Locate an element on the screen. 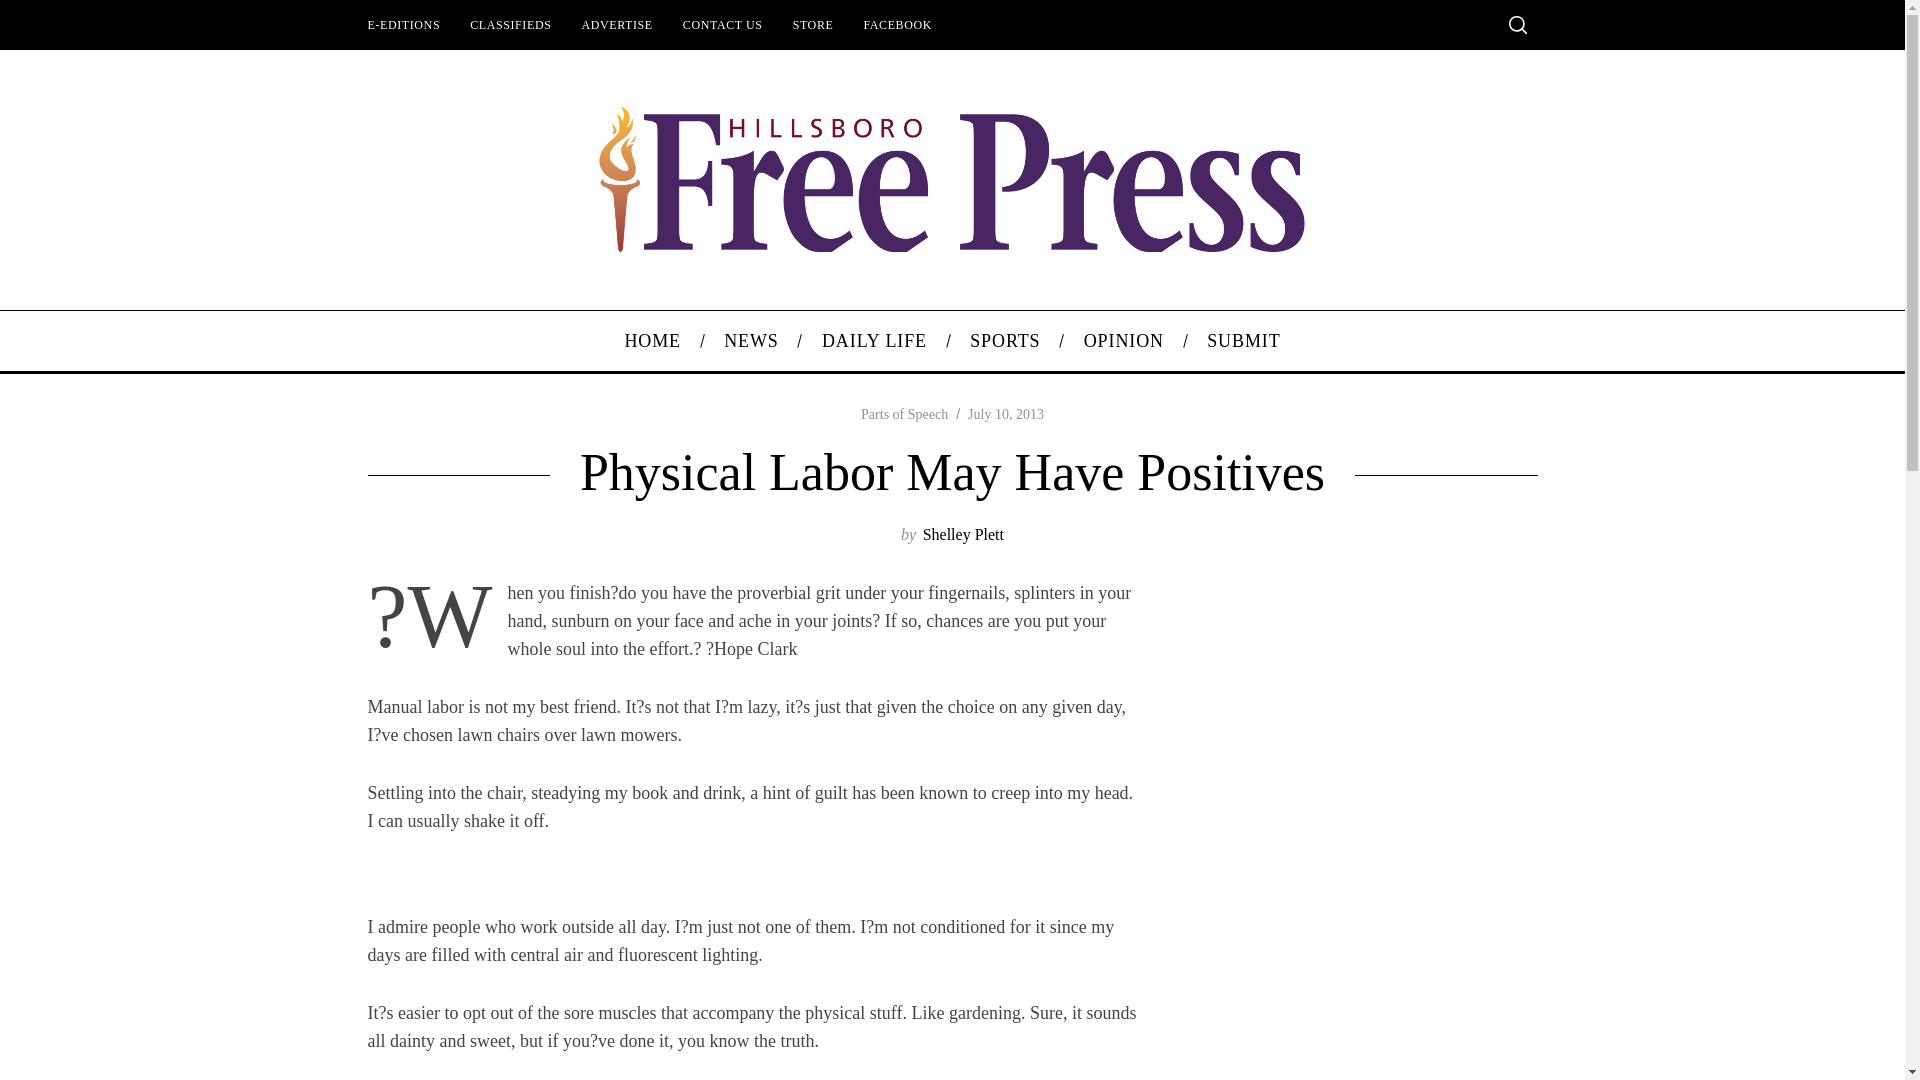 The height and width of the screenshot is (1080, 1920). FACEBOOK is located at coordinates (897, 24).